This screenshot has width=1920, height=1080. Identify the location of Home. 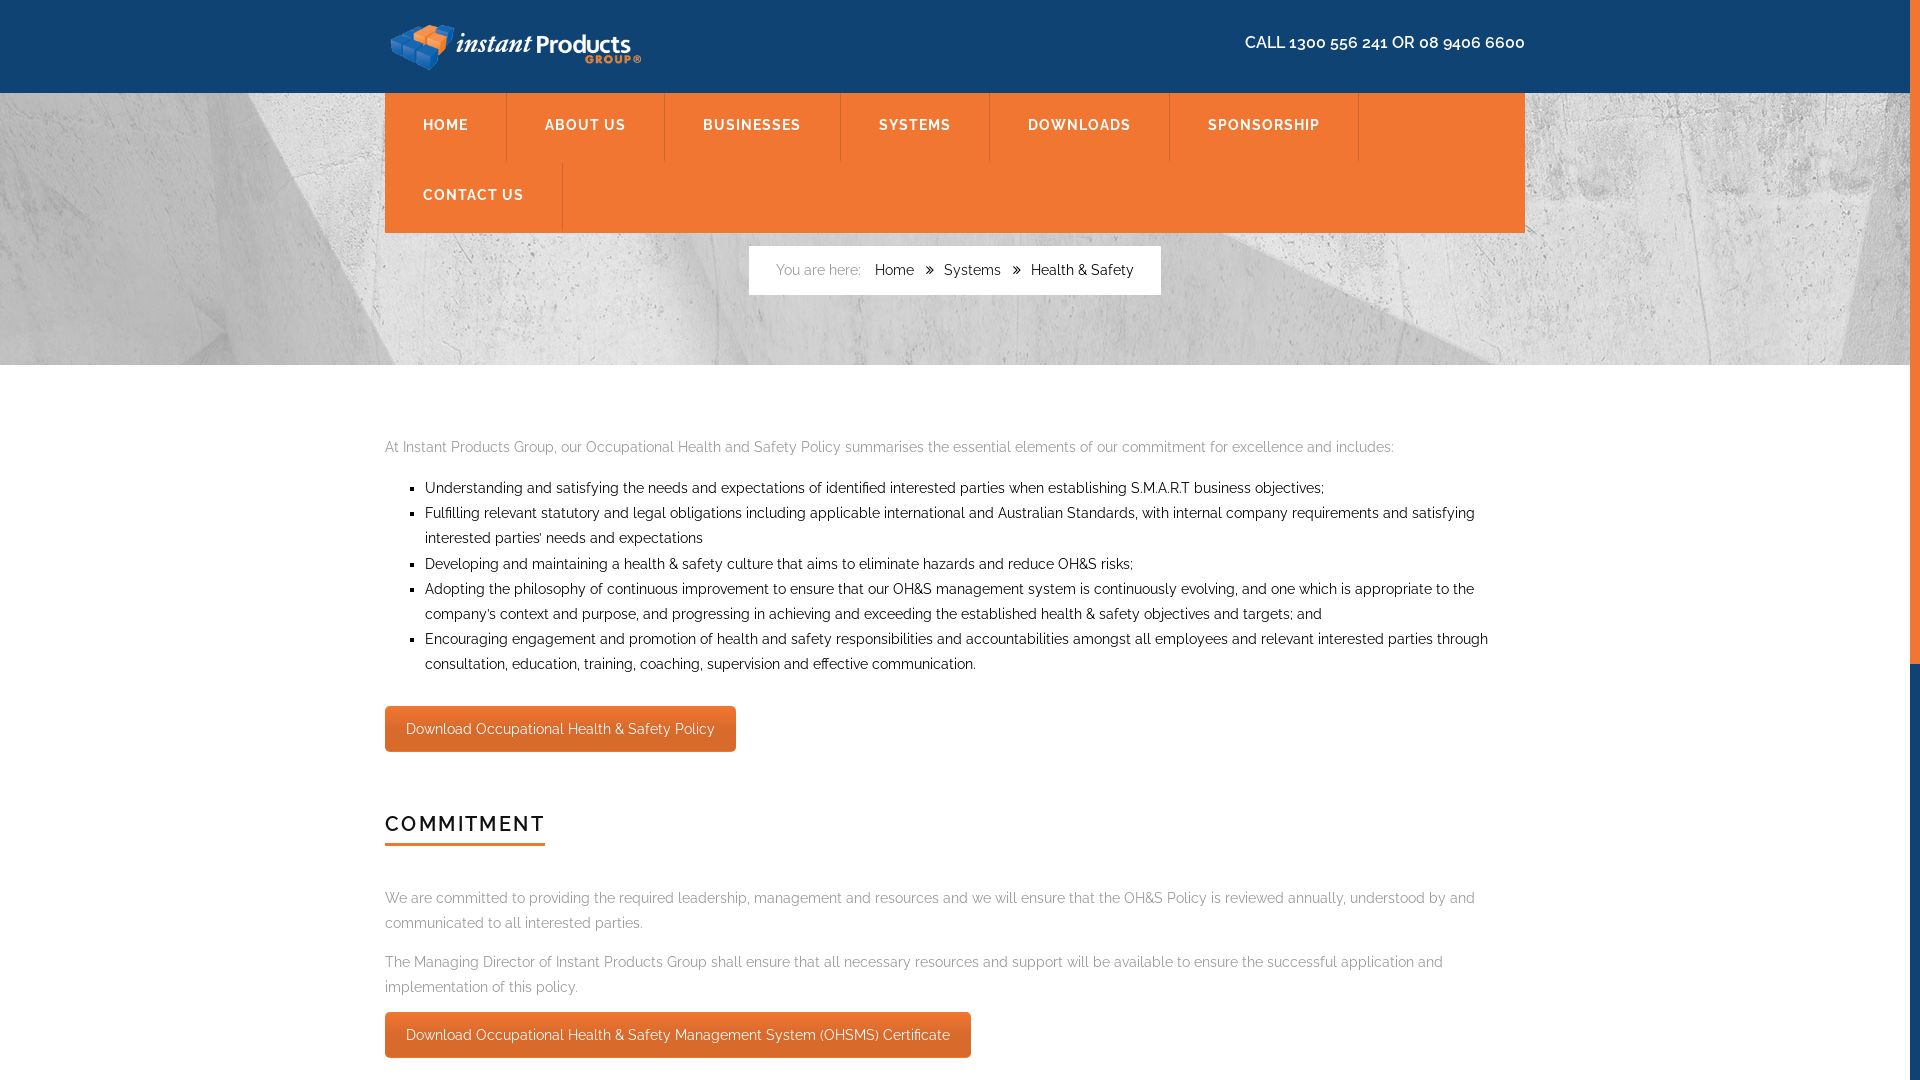
(894, 270).